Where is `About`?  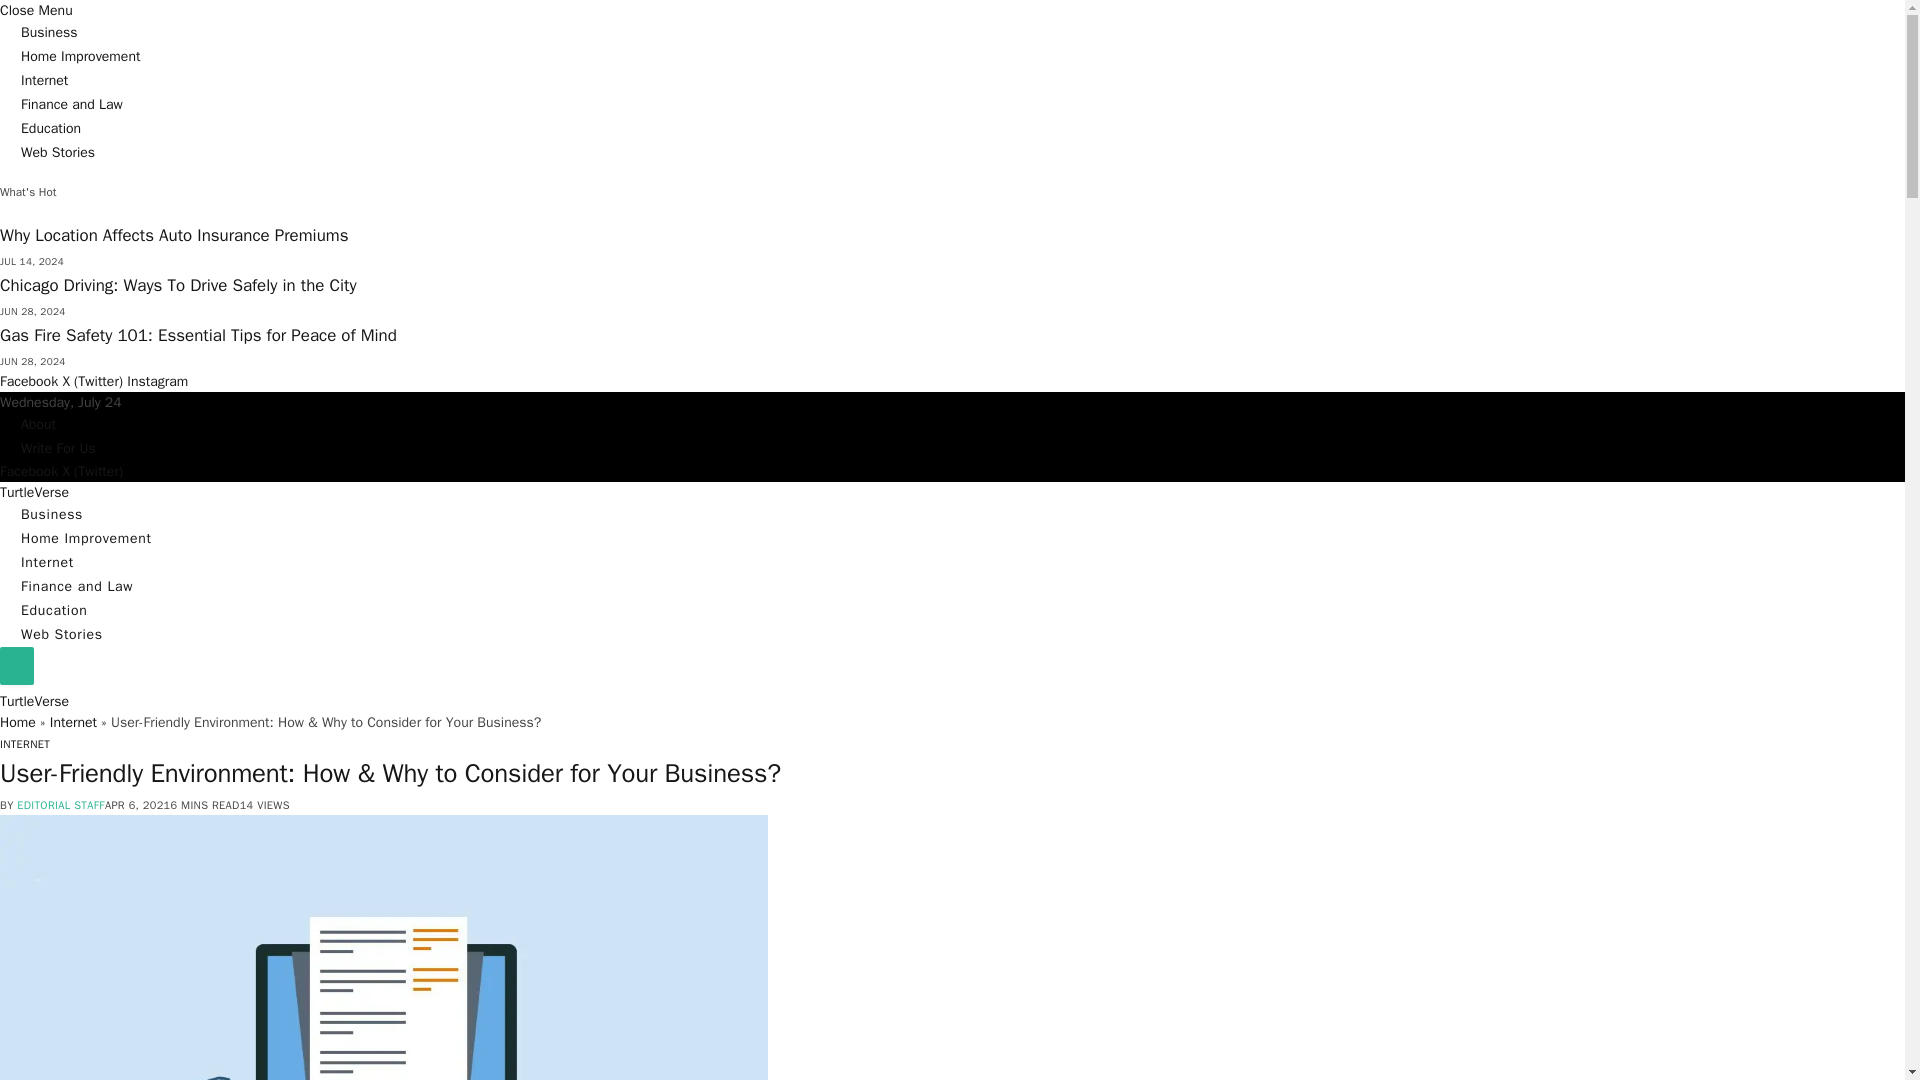 About is located at coordinates (38, 424).